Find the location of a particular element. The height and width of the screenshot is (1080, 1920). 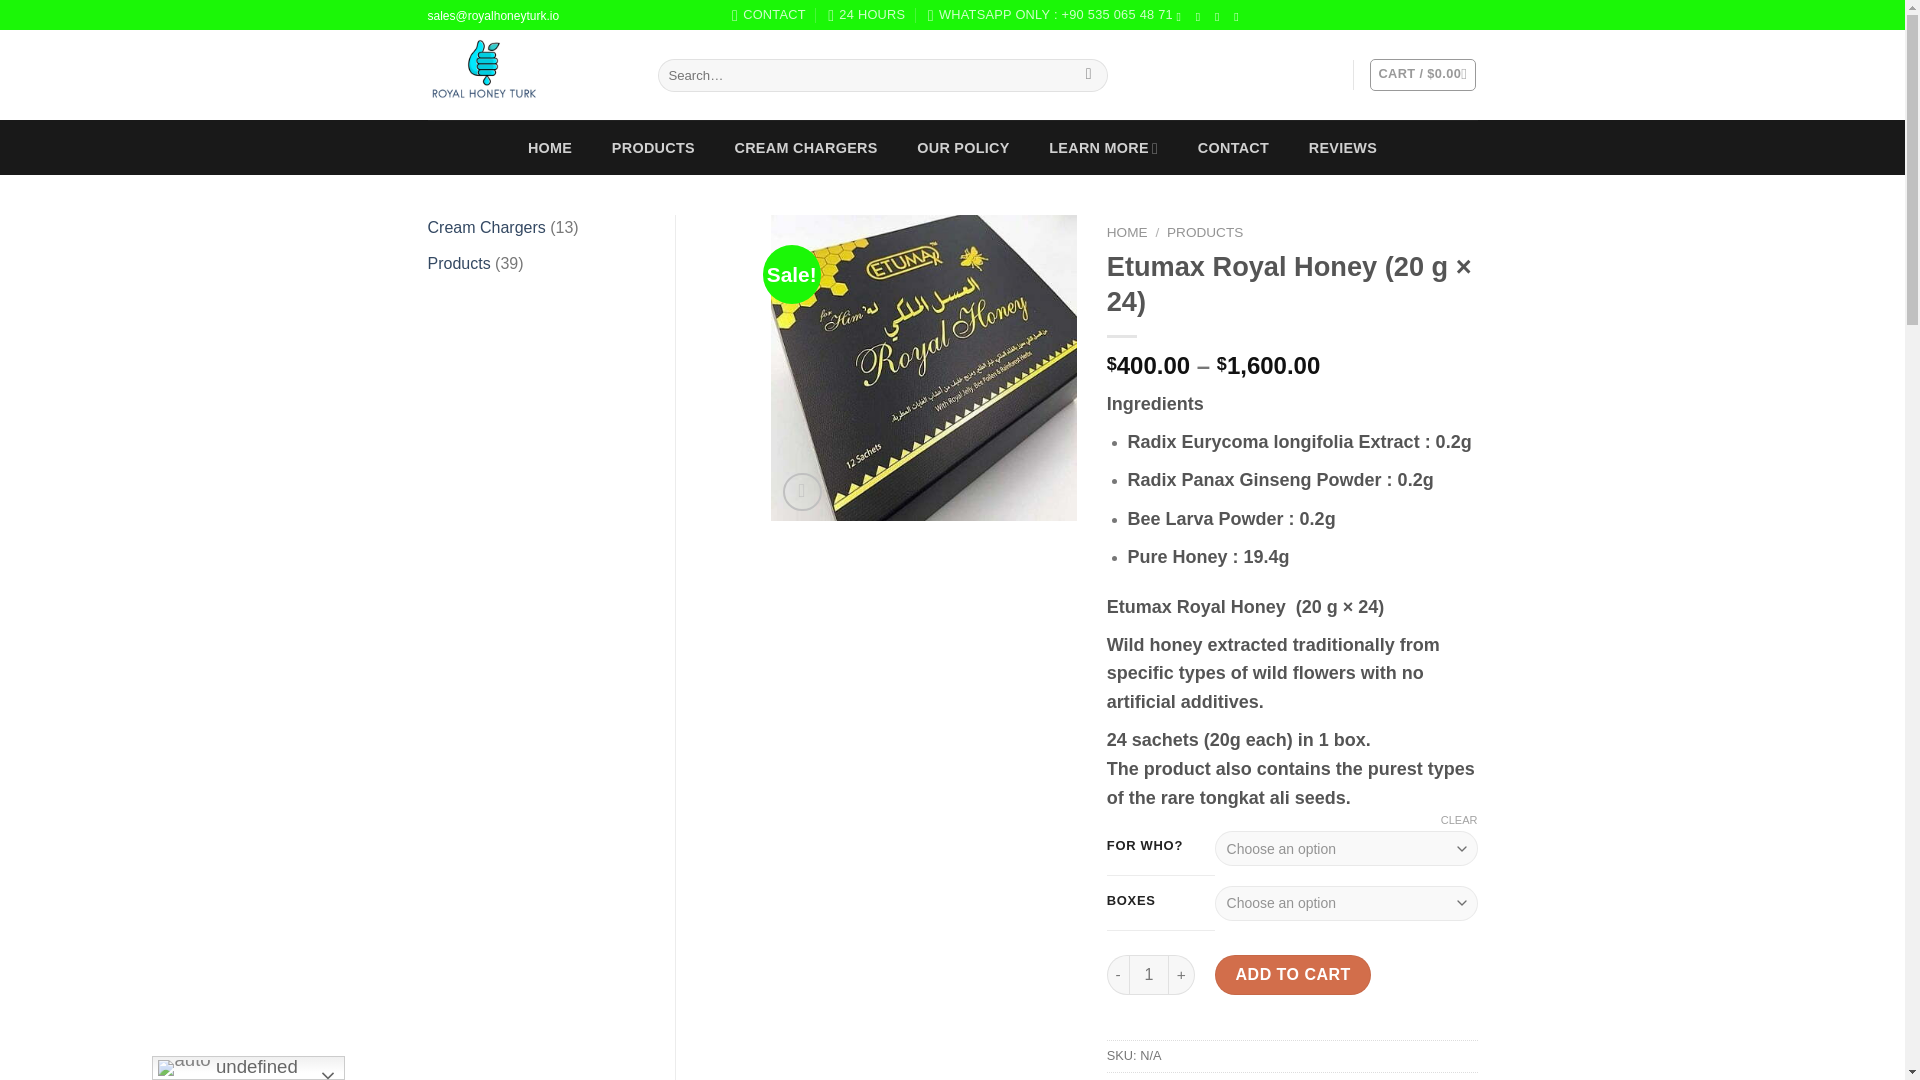

CONTACT is located at coordinates (768, 15).